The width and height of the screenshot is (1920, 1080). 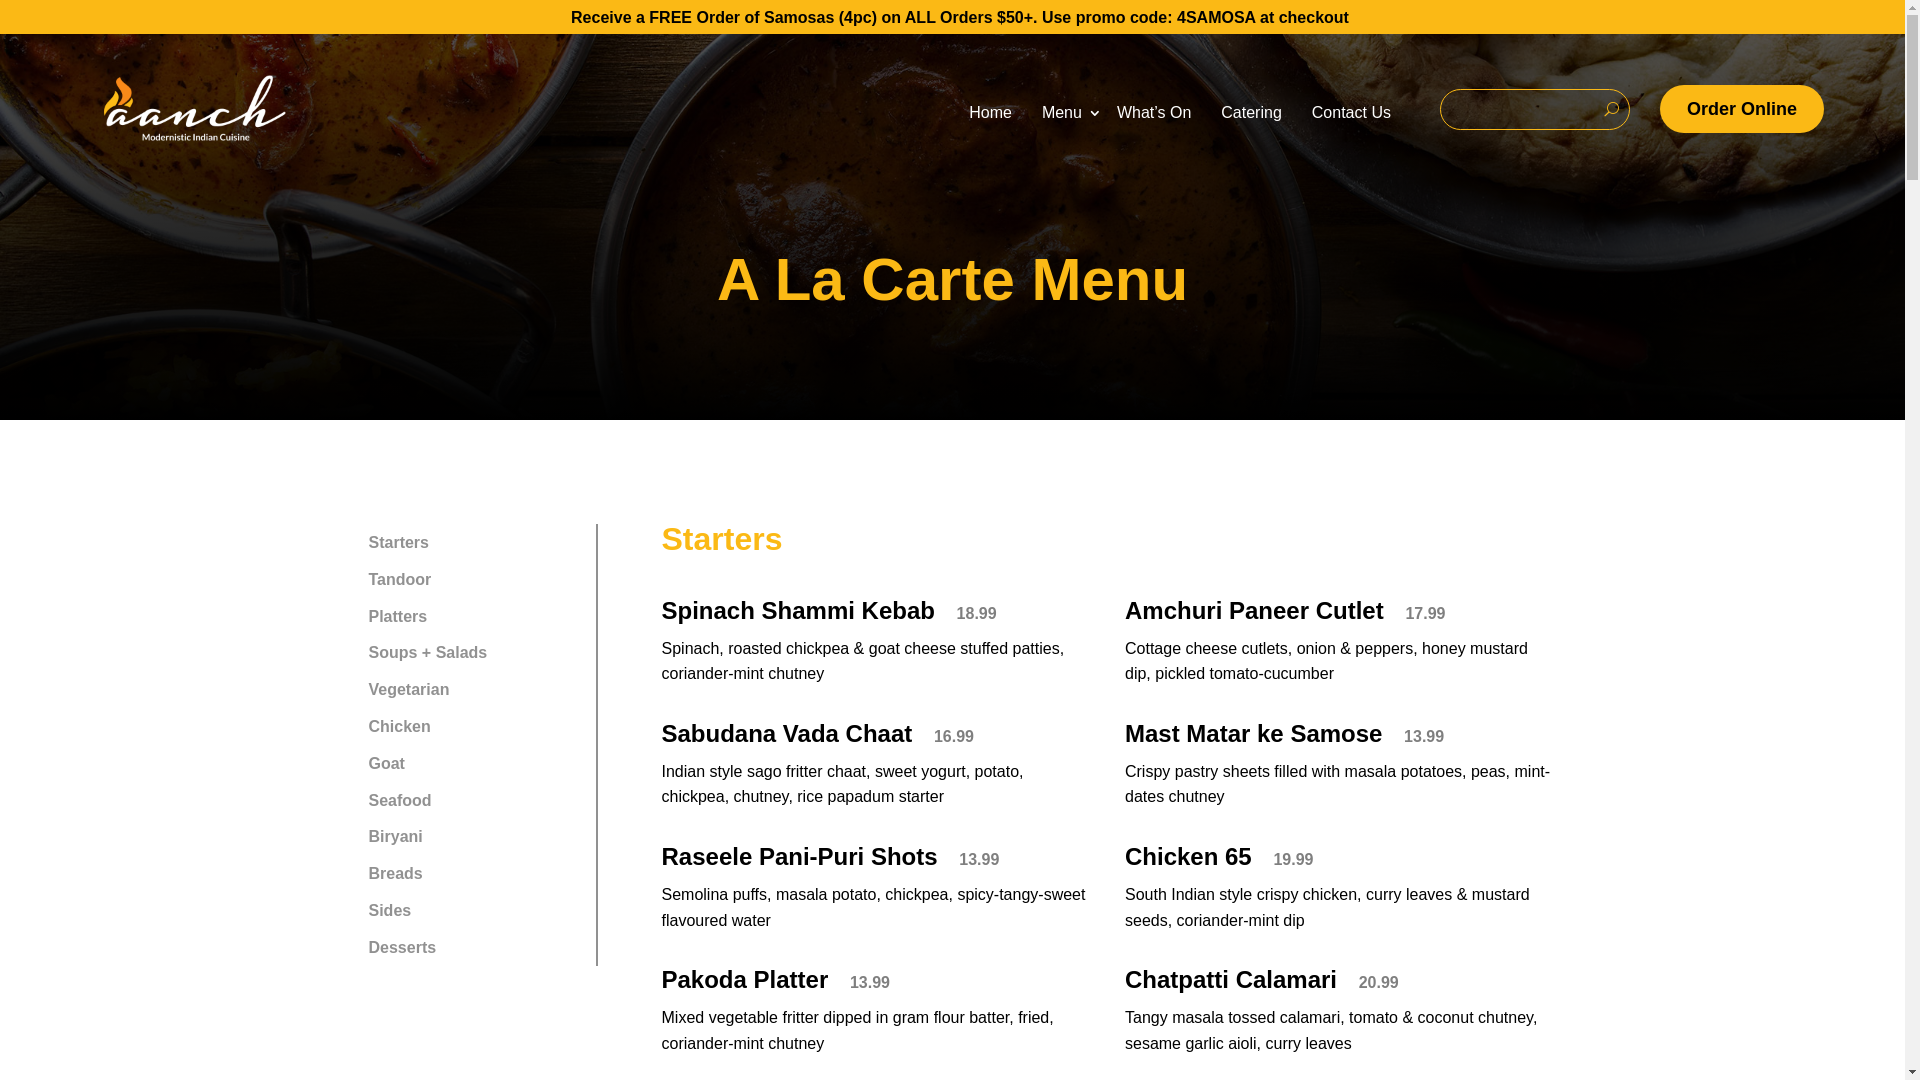 What do you see at coordinates (475, 580) in the screenshot?
I see `Tandoor` at bounding box center [475, 580].